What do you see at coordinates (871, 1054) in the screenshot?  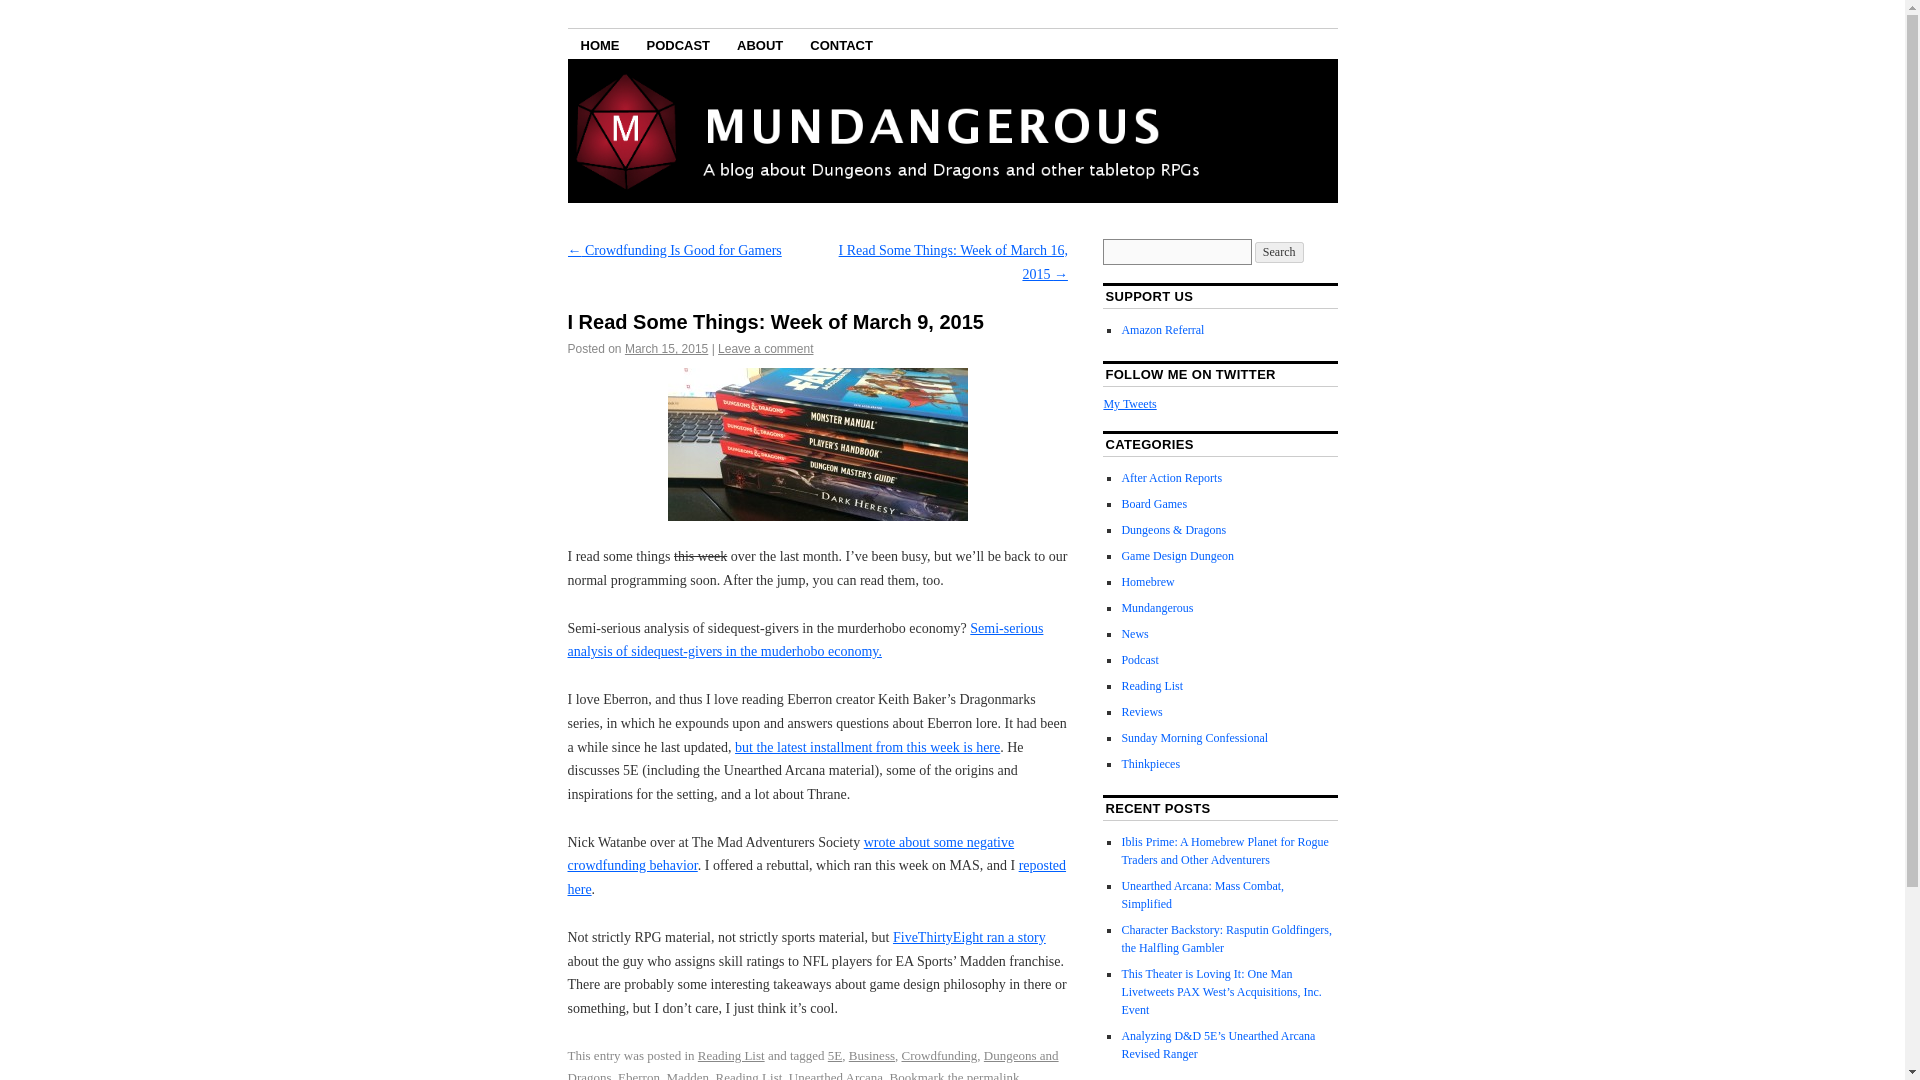 I see `Business` at bounding box center [871, 1054].